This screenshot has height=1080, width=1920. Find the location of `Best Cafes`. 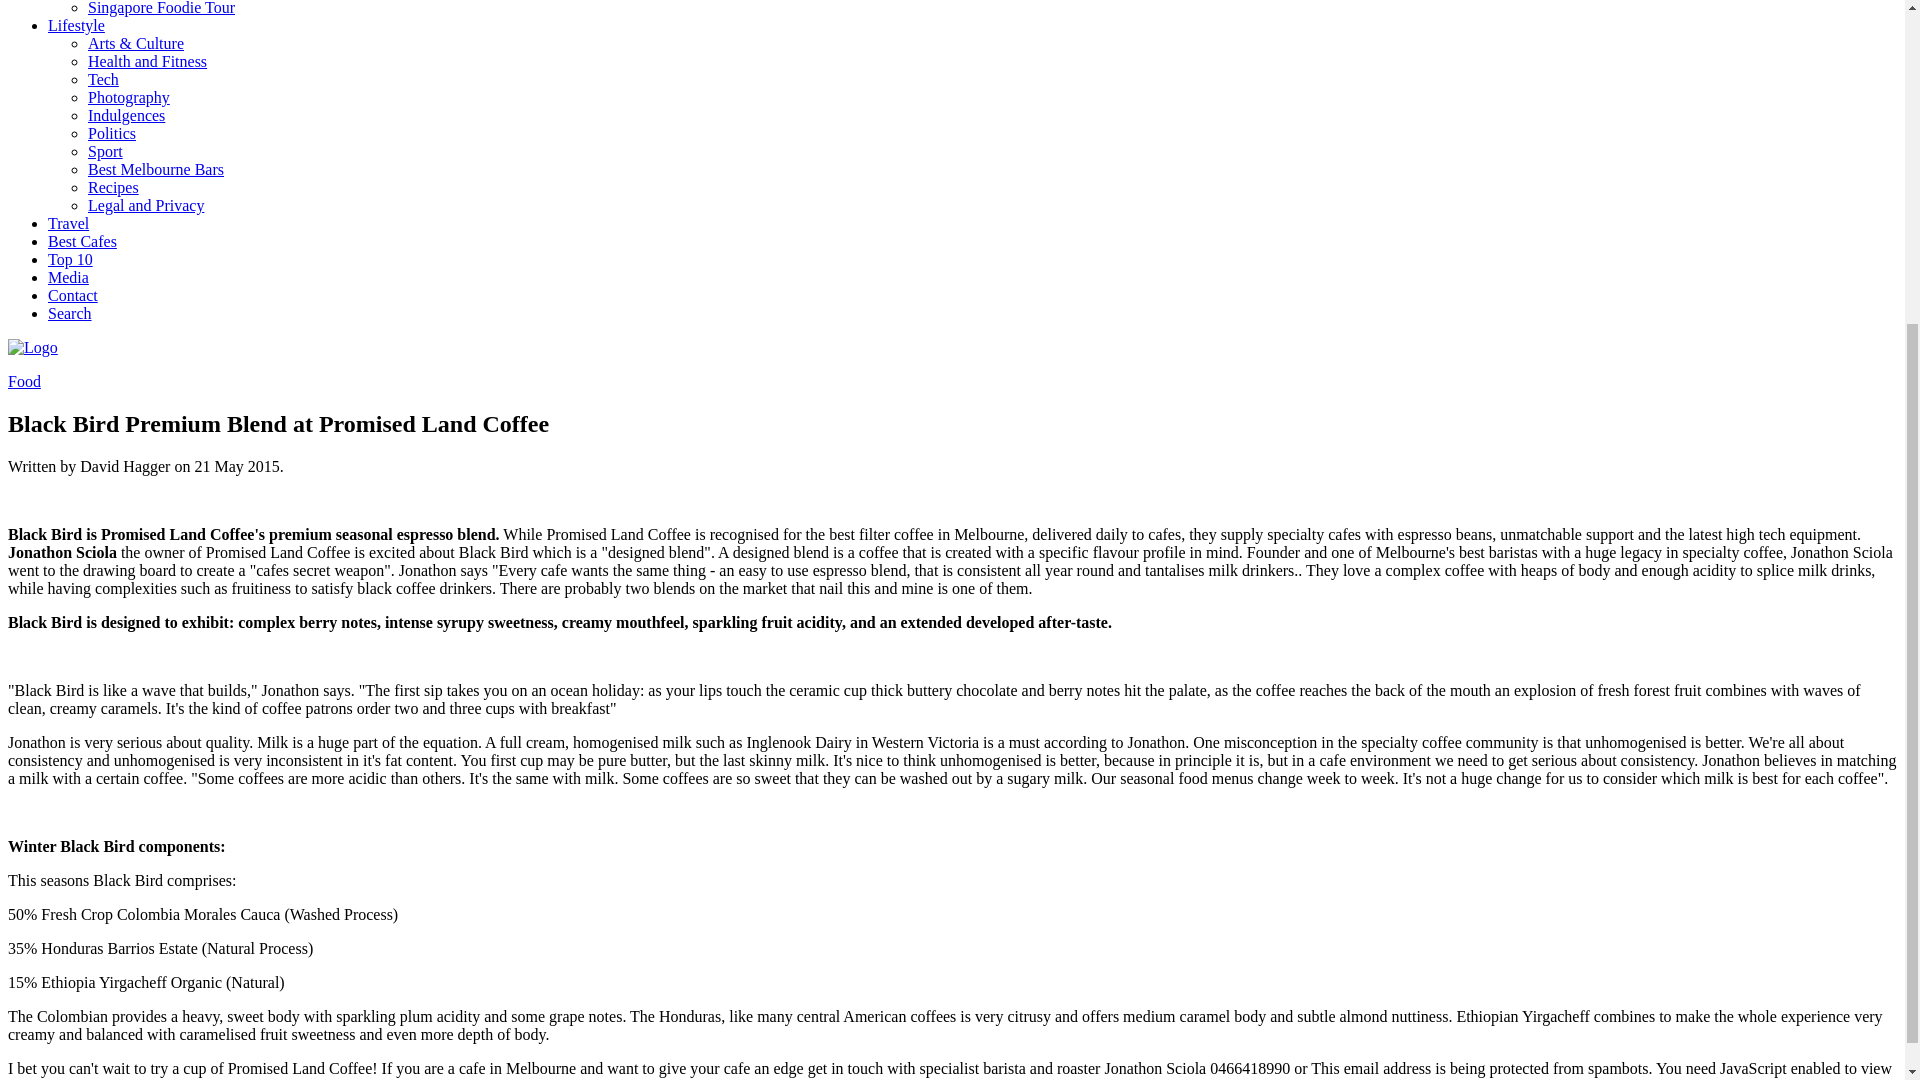

Best Cafes is located at coordinates (82, 241).